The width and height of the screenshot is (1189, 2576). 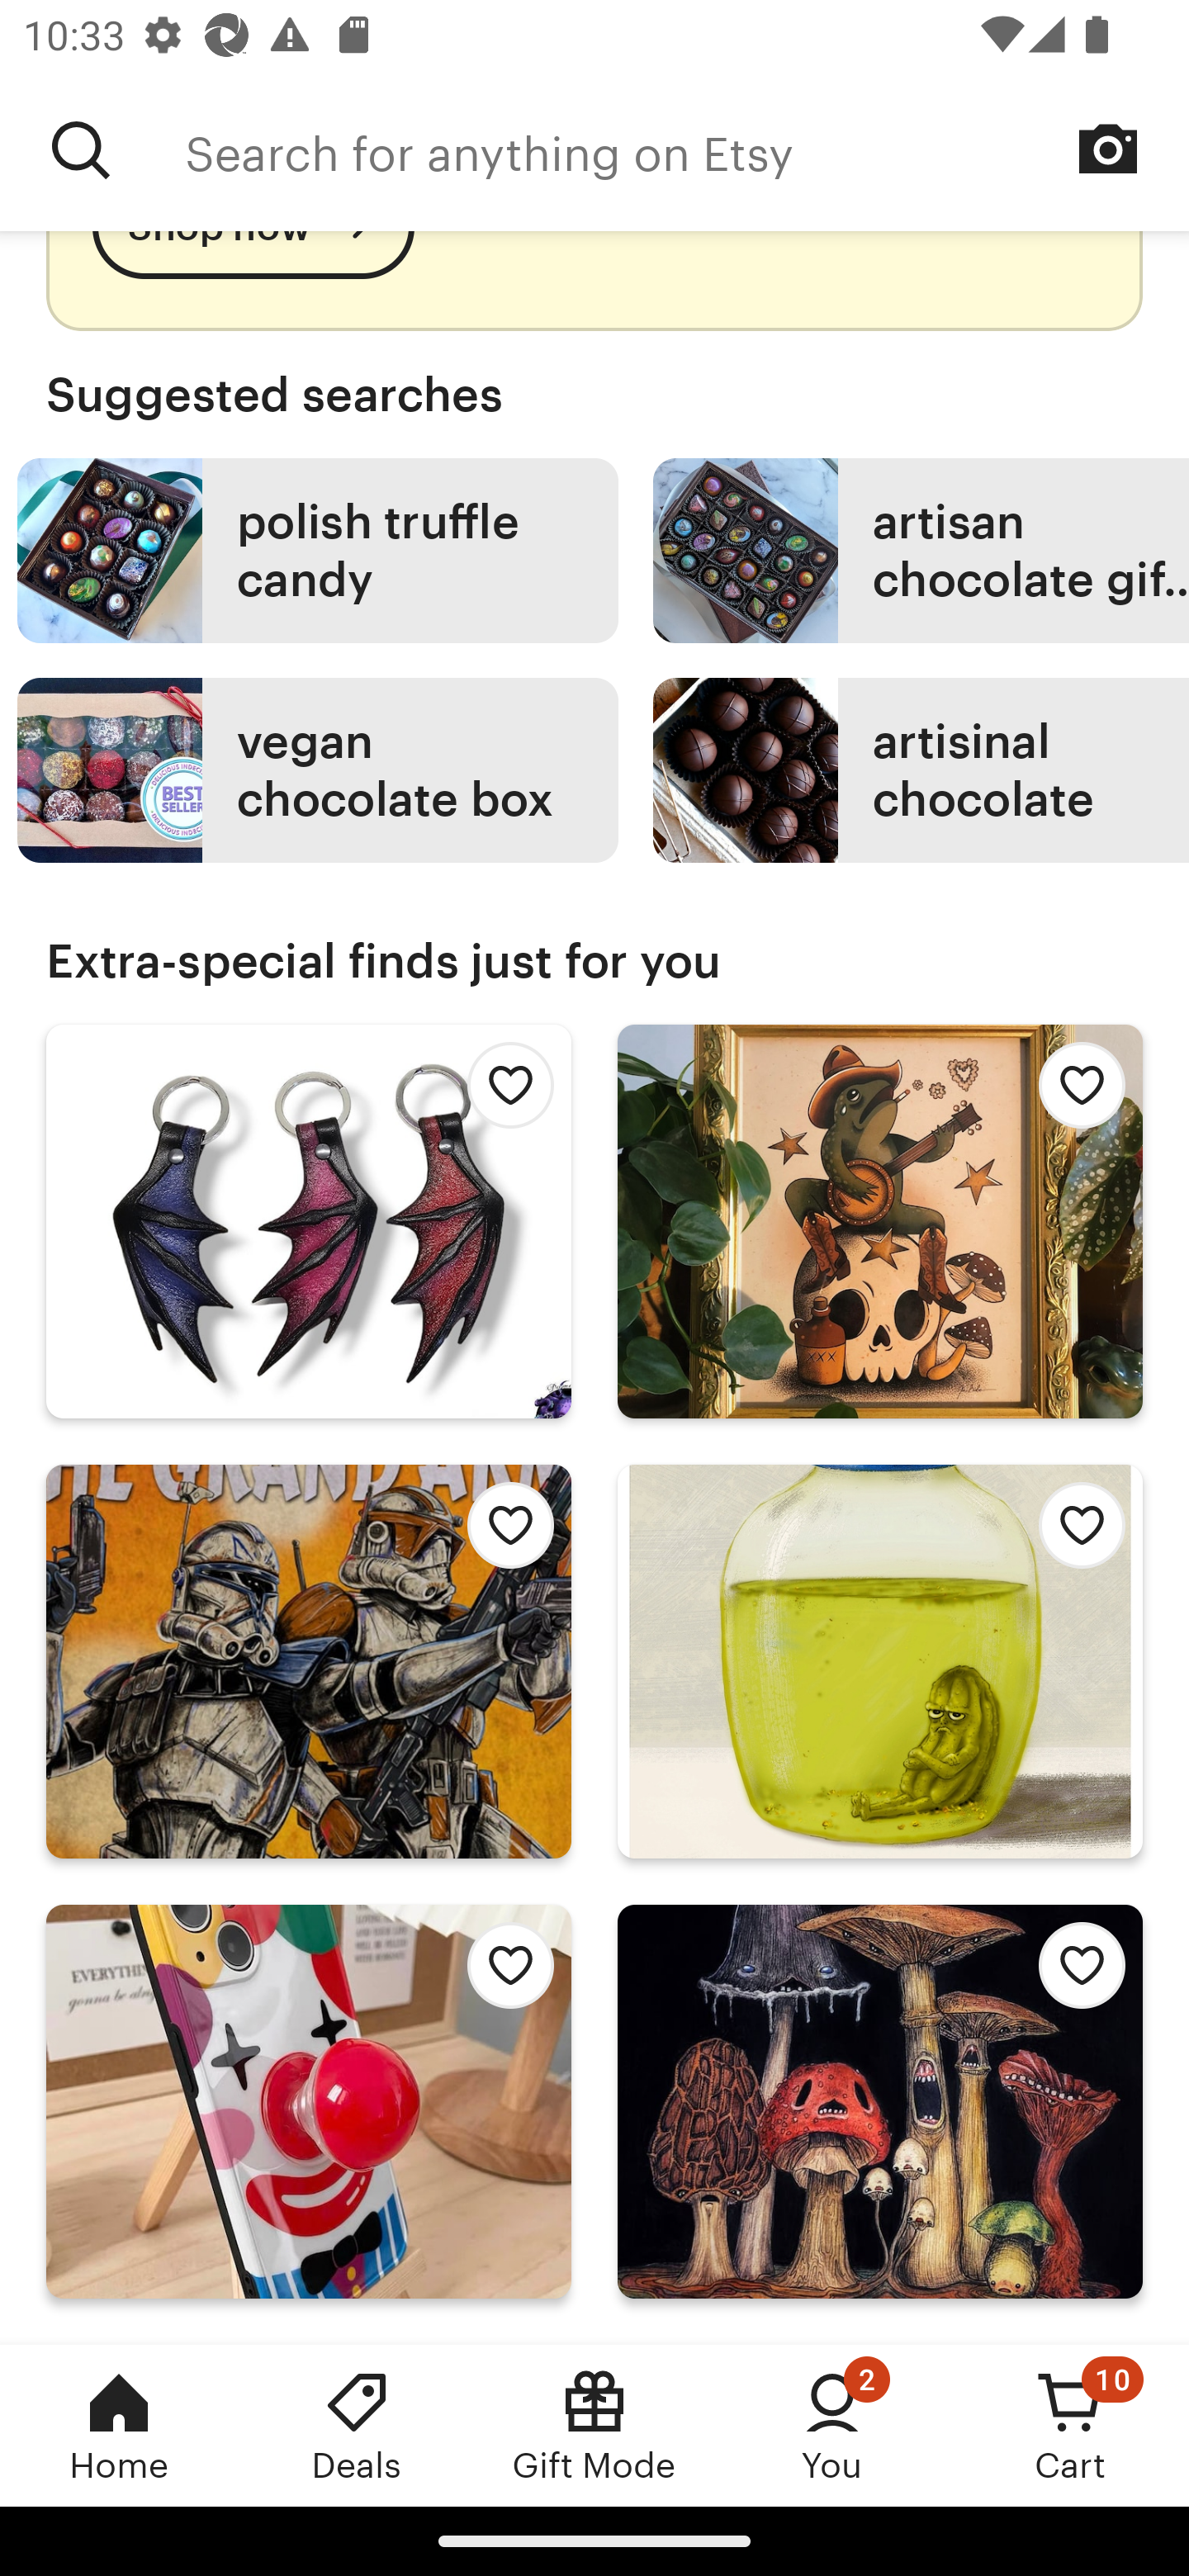 What do you see at coordinates (1070, 2425) in the screenshot?
I see `Cart, 10 new notifications Cart` at bounding box center [1070, 2425].